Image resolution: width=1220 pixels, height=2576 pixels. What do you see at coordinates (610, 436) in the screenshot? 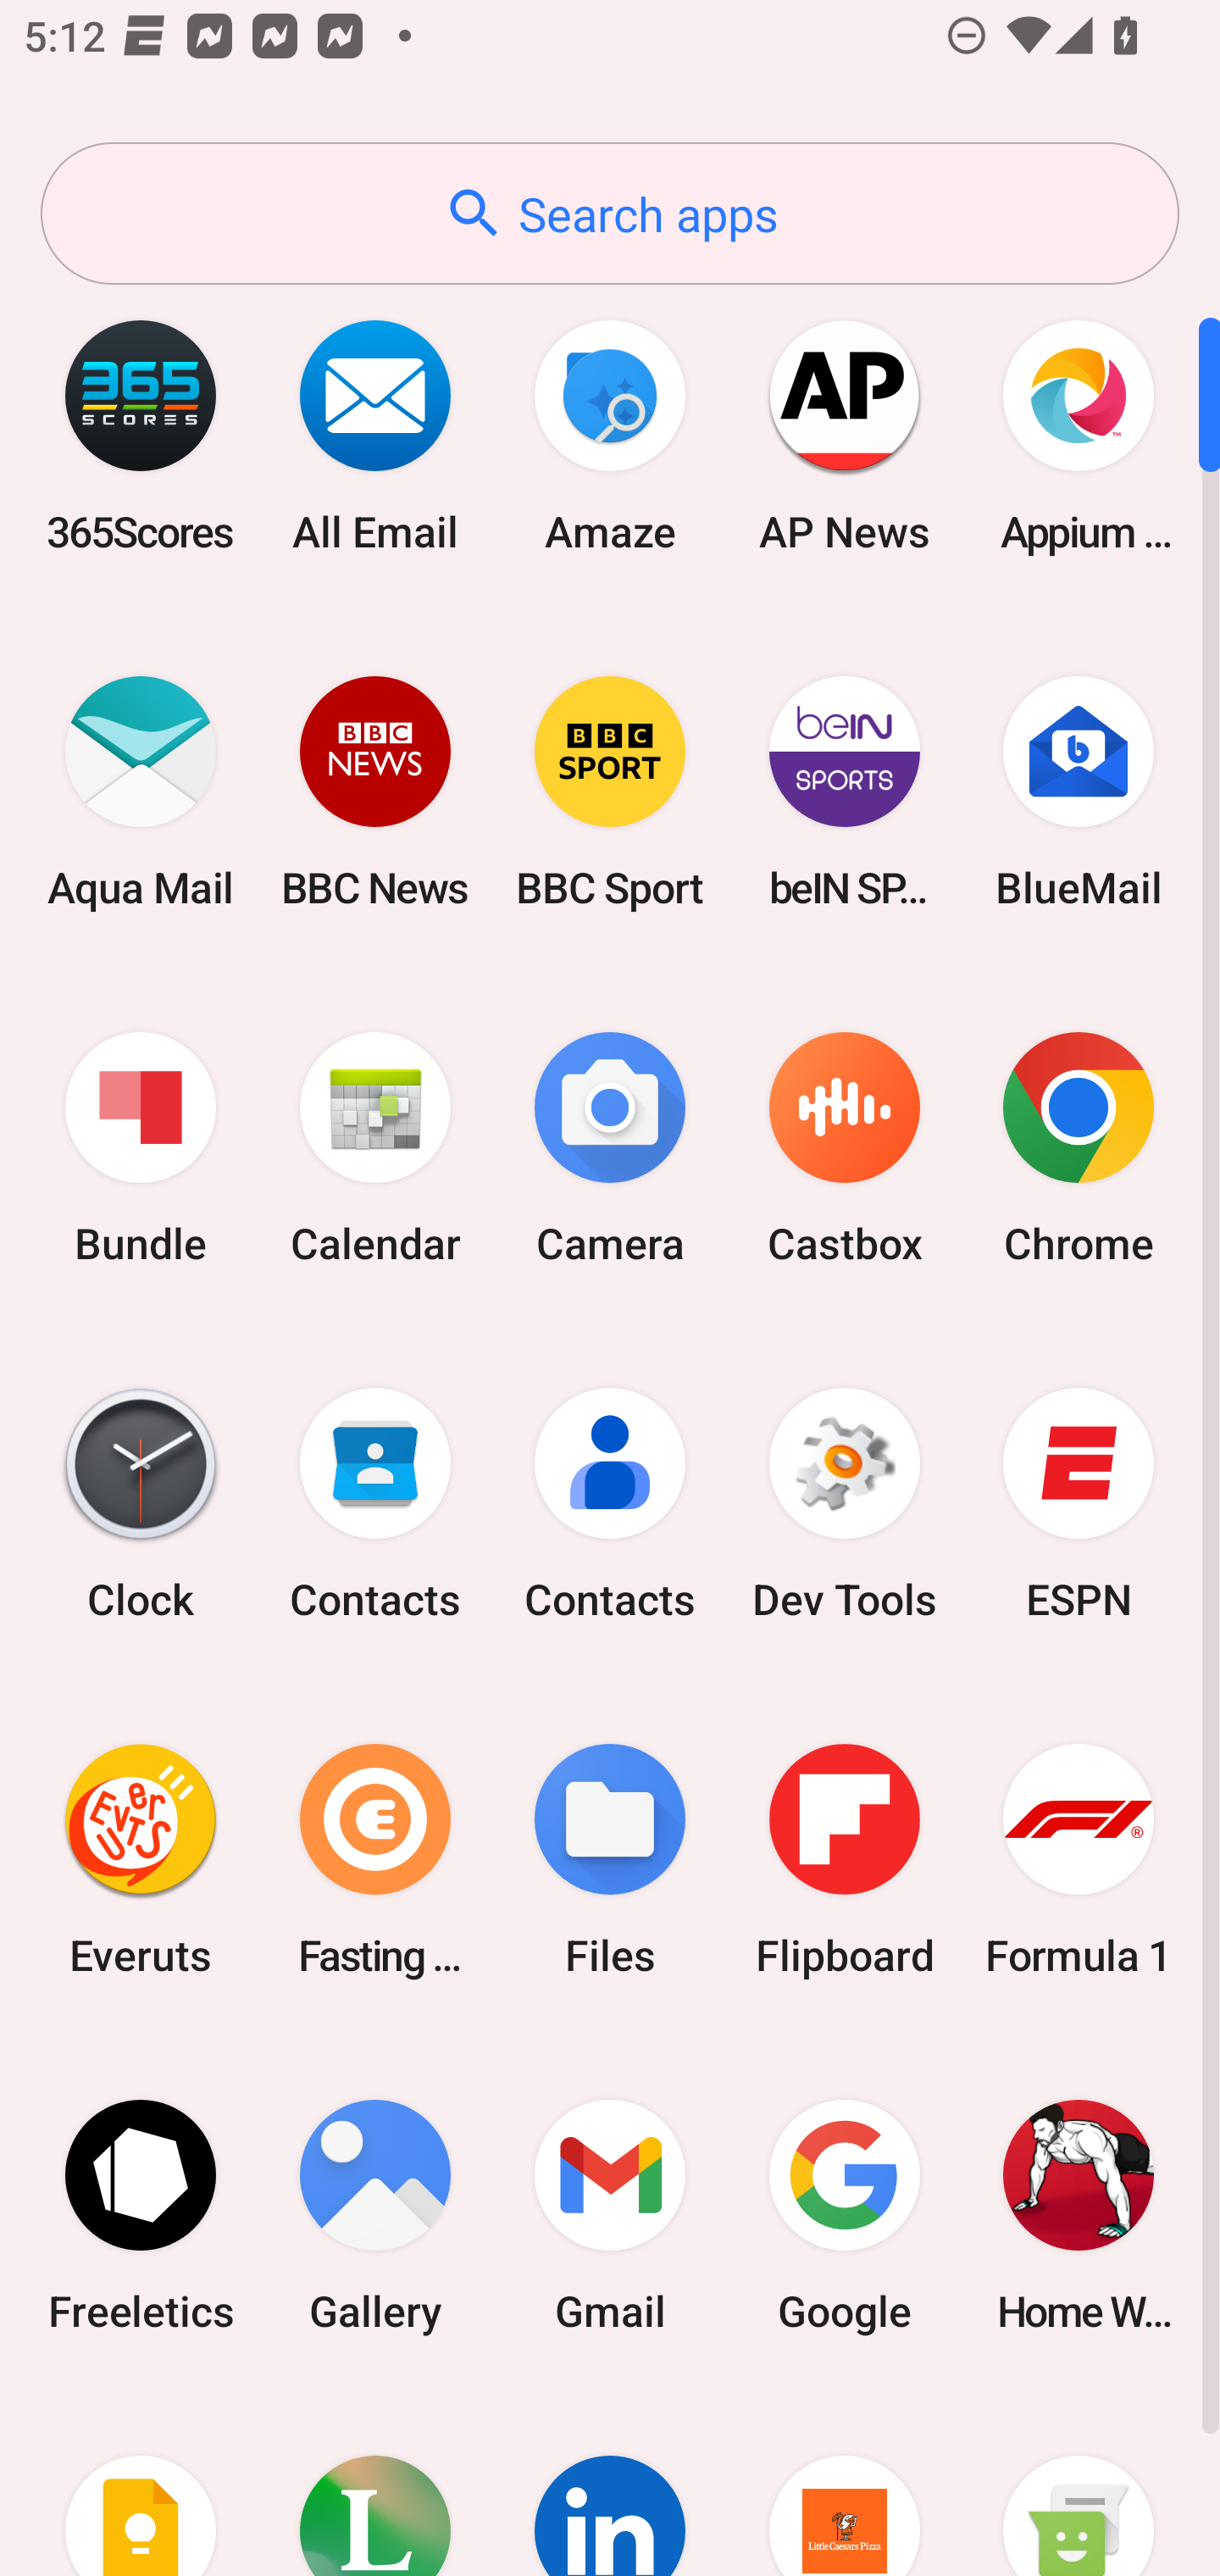
I see `Amaze` at bounding box center [610, 436].